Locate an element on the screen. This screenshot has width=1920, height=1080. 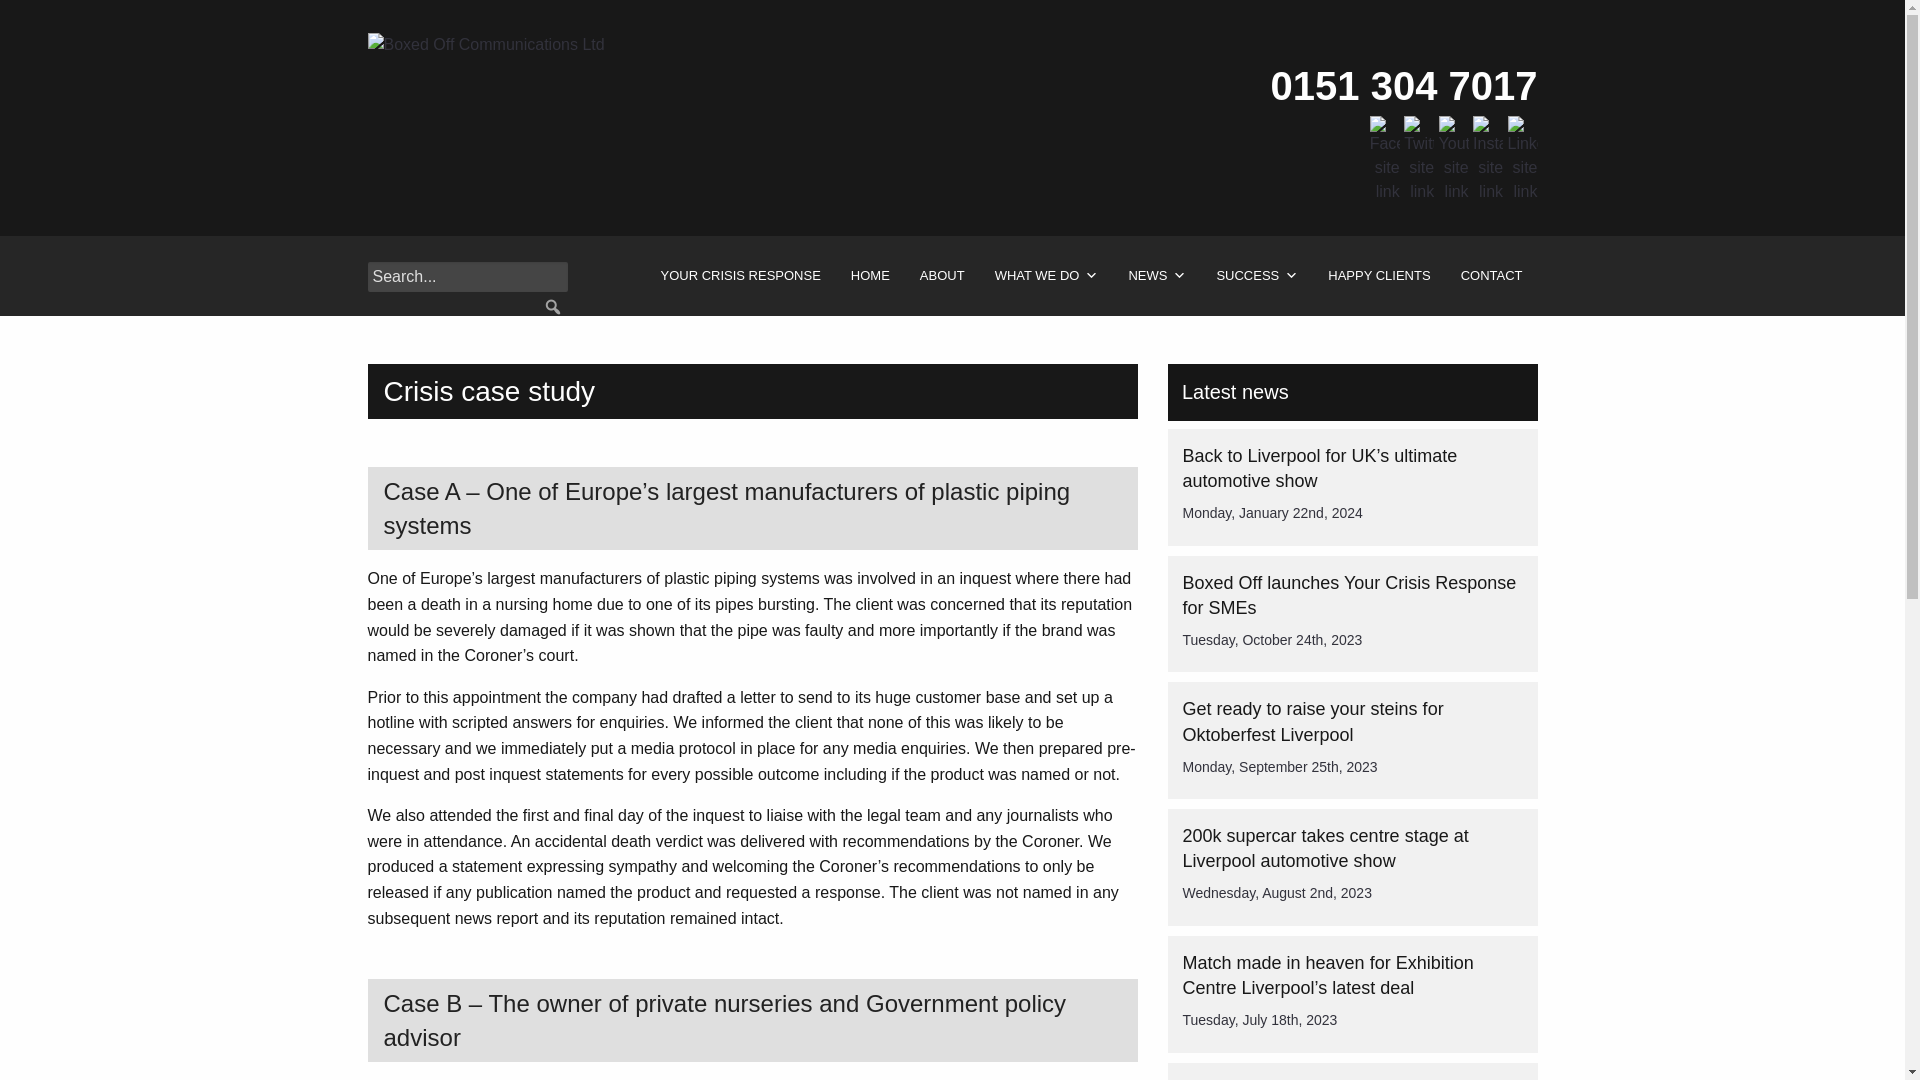
SUCCESS is located at coordinates (1257, 275).